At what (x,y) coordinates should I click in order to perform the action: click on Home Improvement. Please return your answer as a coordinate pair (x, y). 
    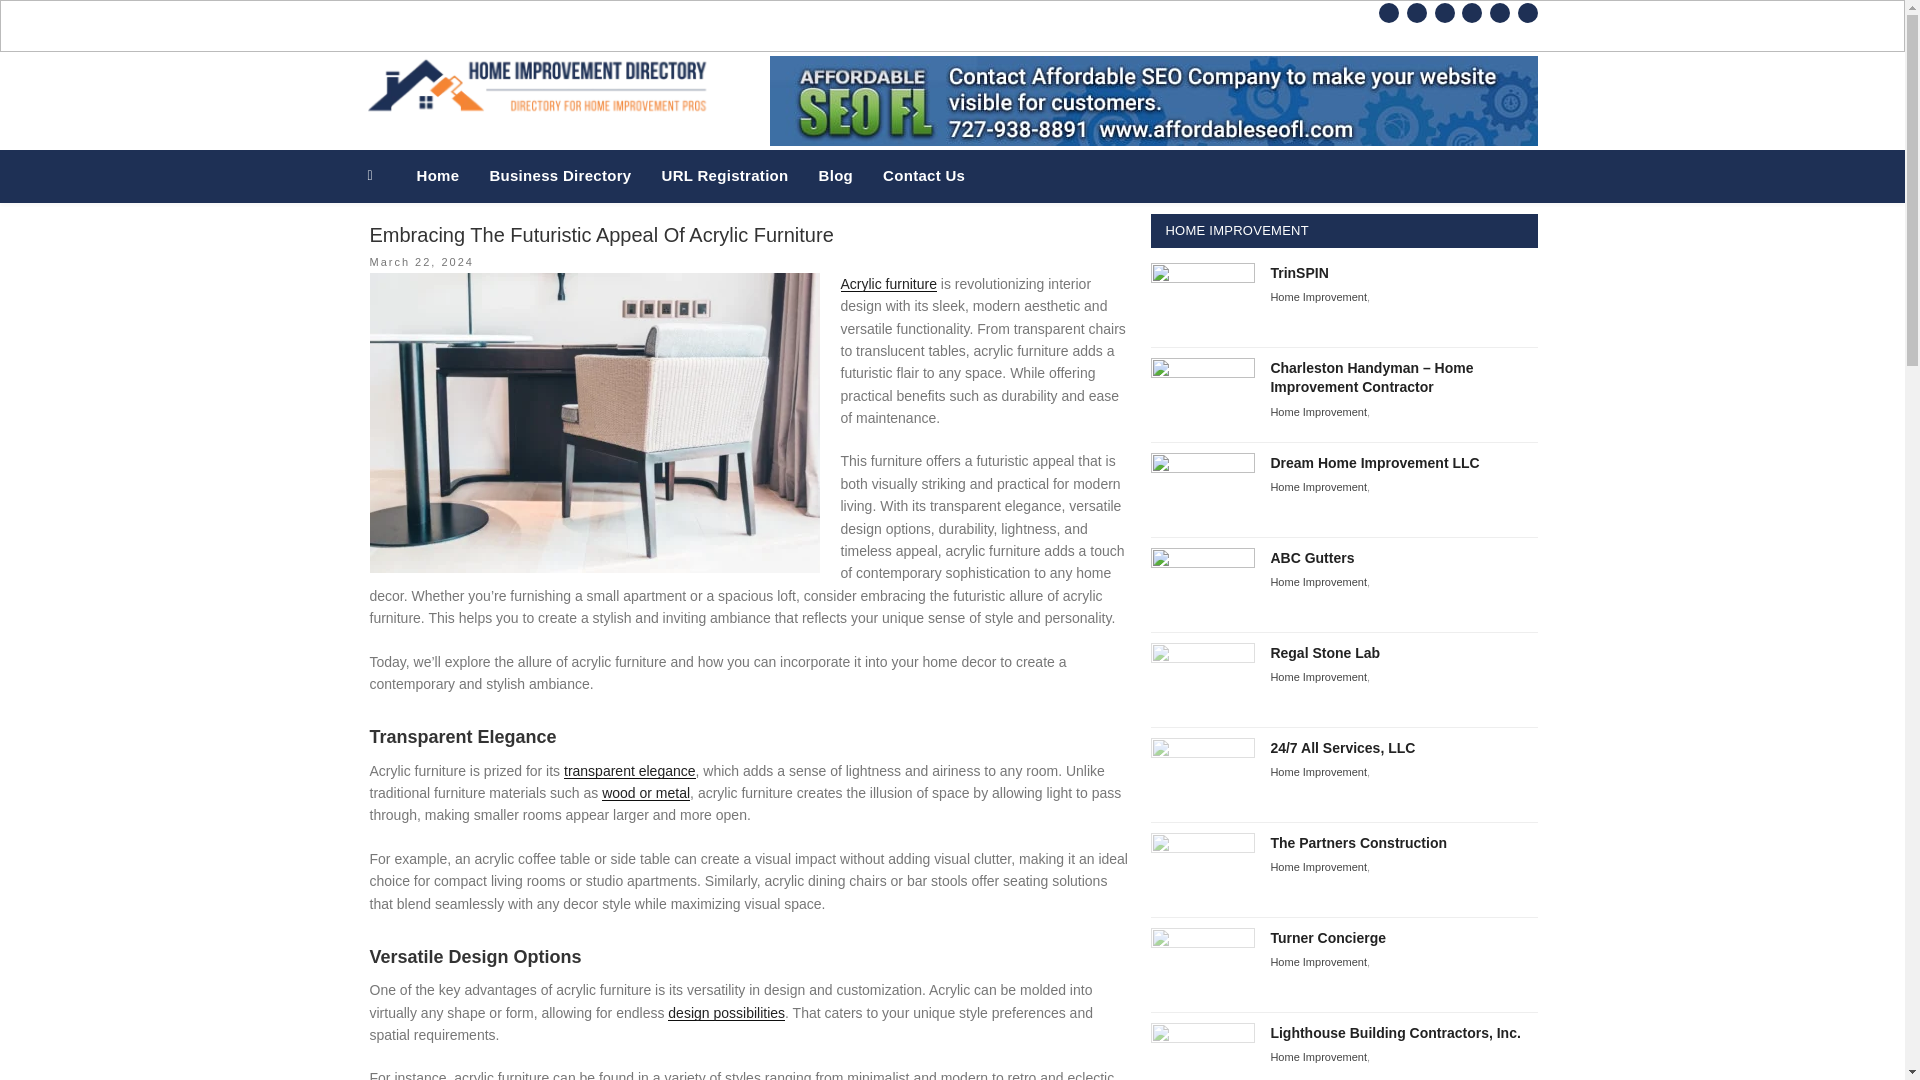
    Looking at the image, I should click on (1318, 495).